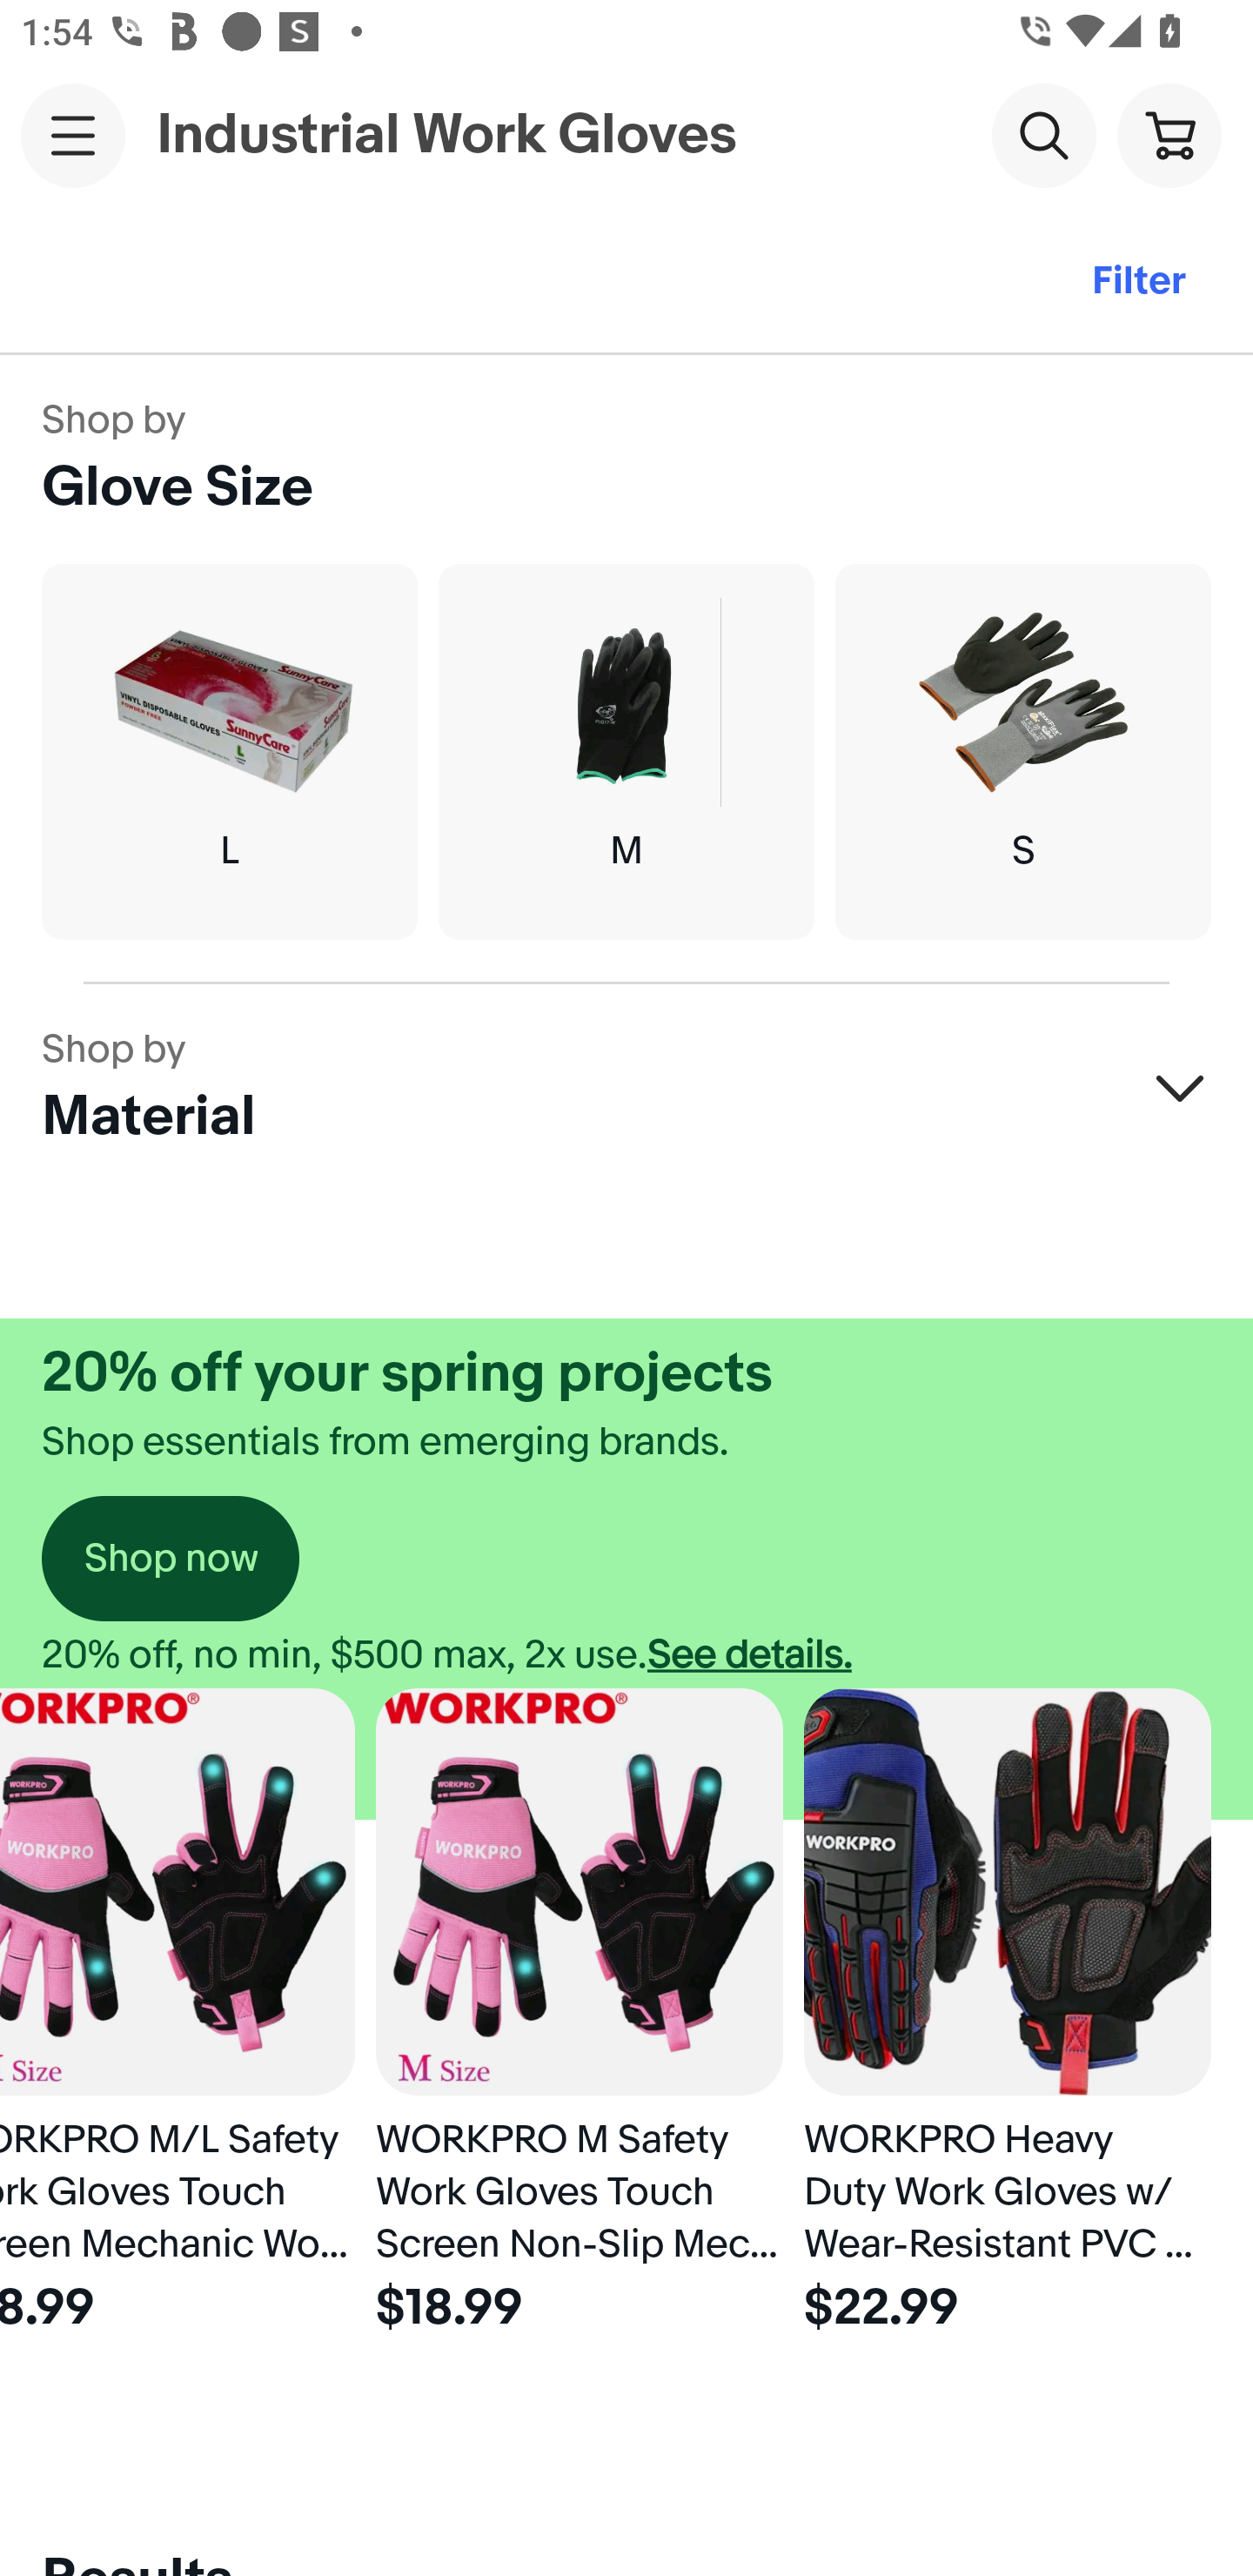  I want to click on Shop by Material, so click(626, 1088).